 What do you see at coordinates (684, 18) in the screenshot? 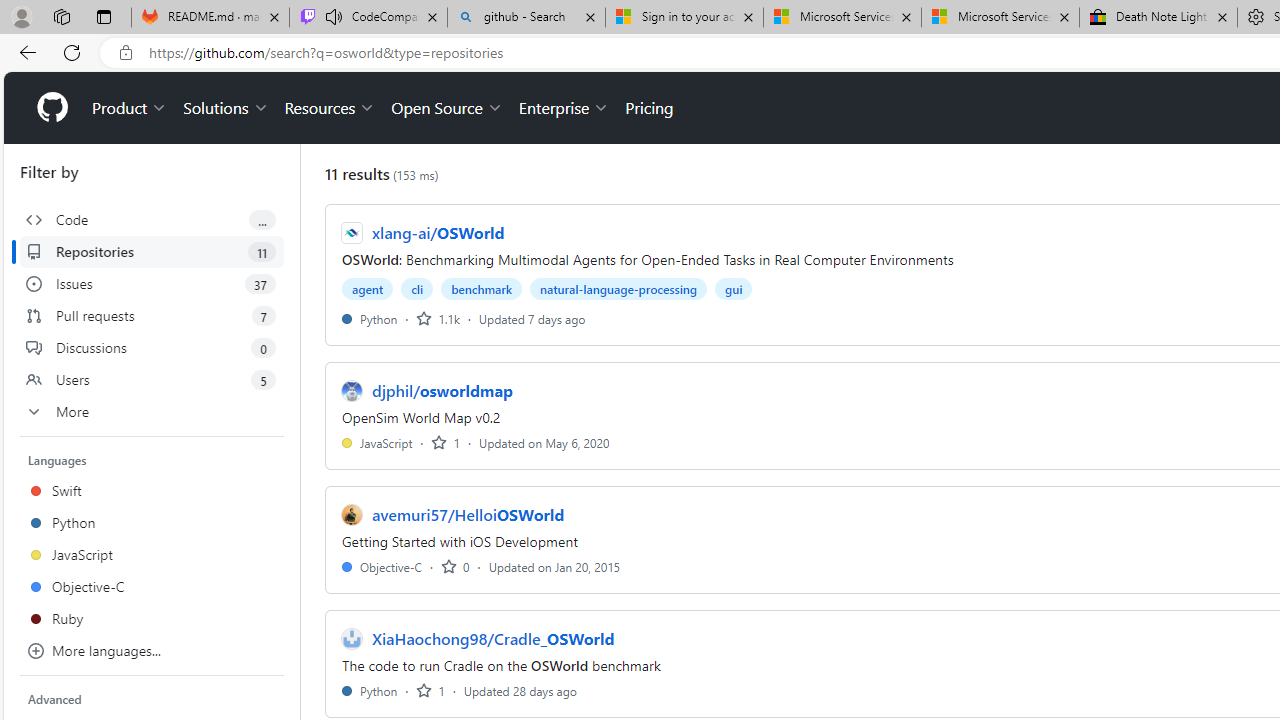
I see `Sign in to your account` at bounding box center [684, 18].